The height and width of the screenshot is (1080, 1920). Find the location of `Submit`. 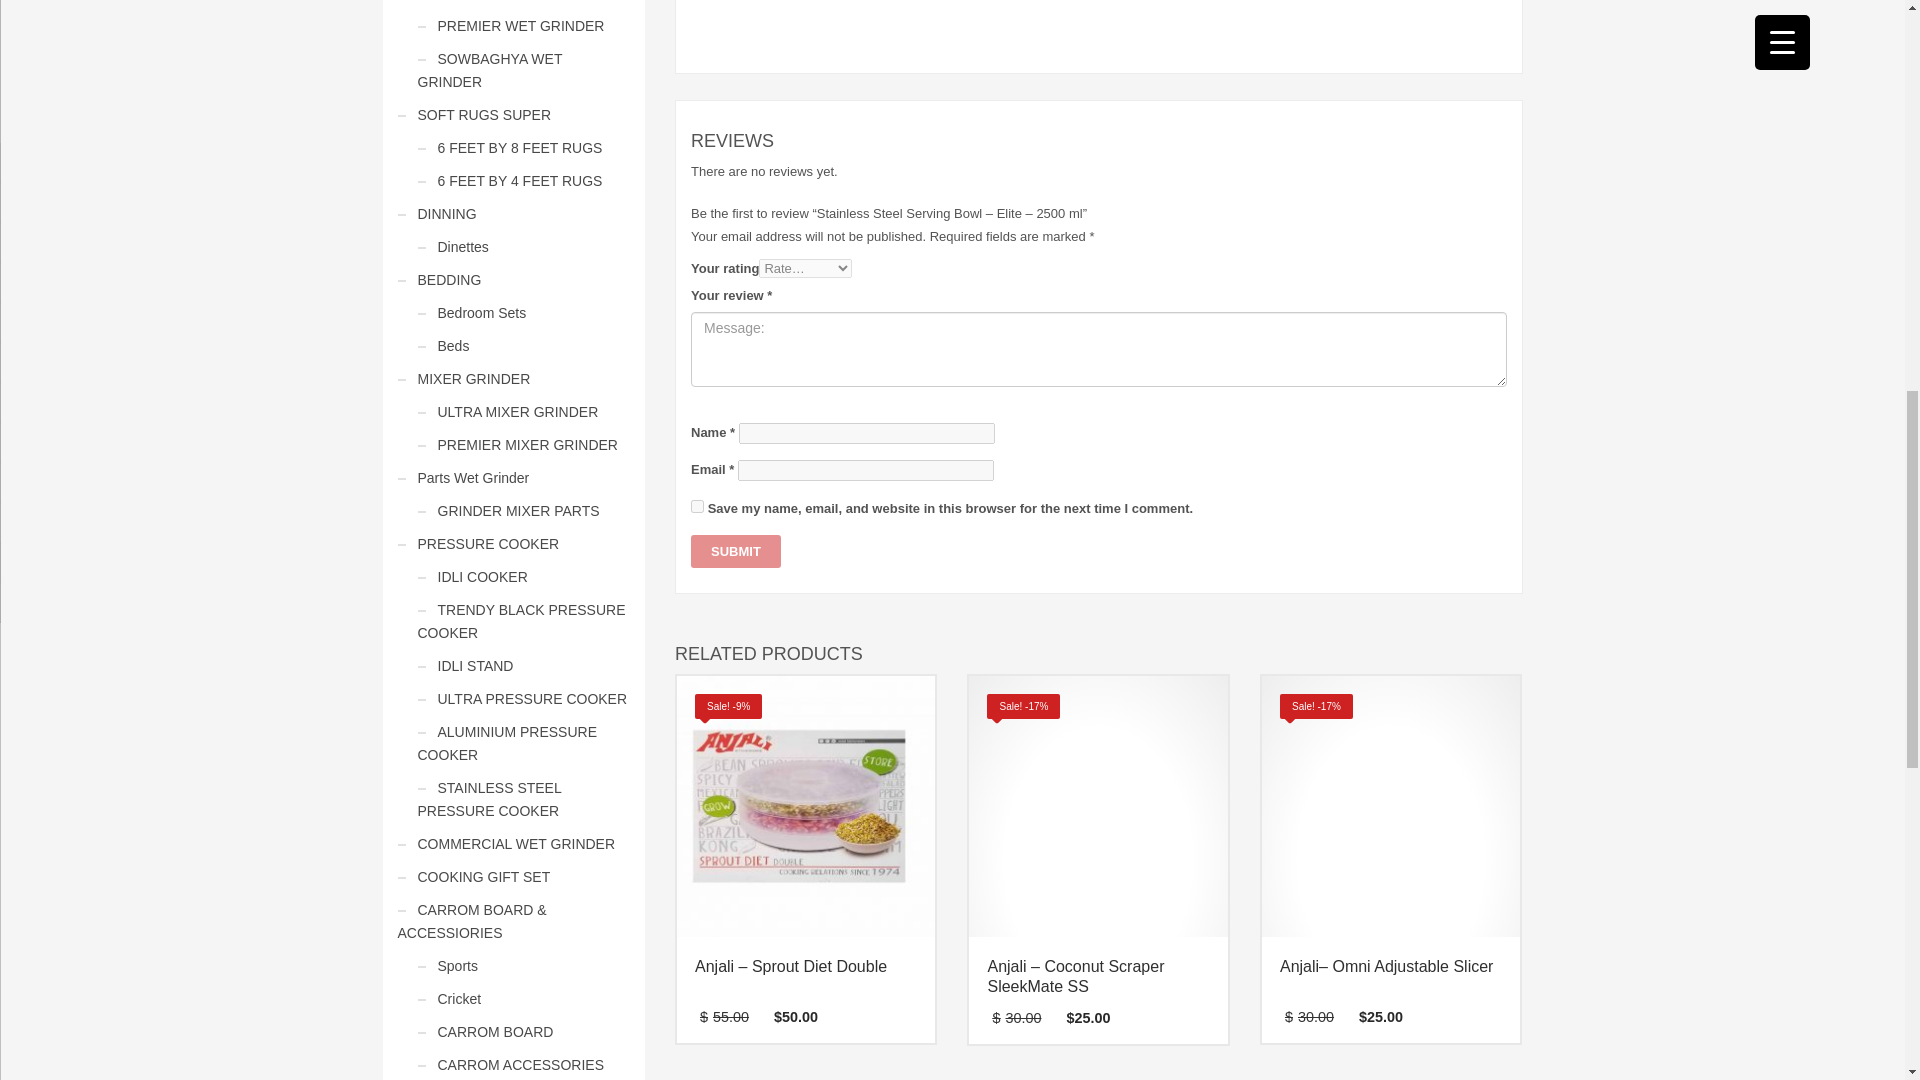

Submit is located at coordinates (736, 551).